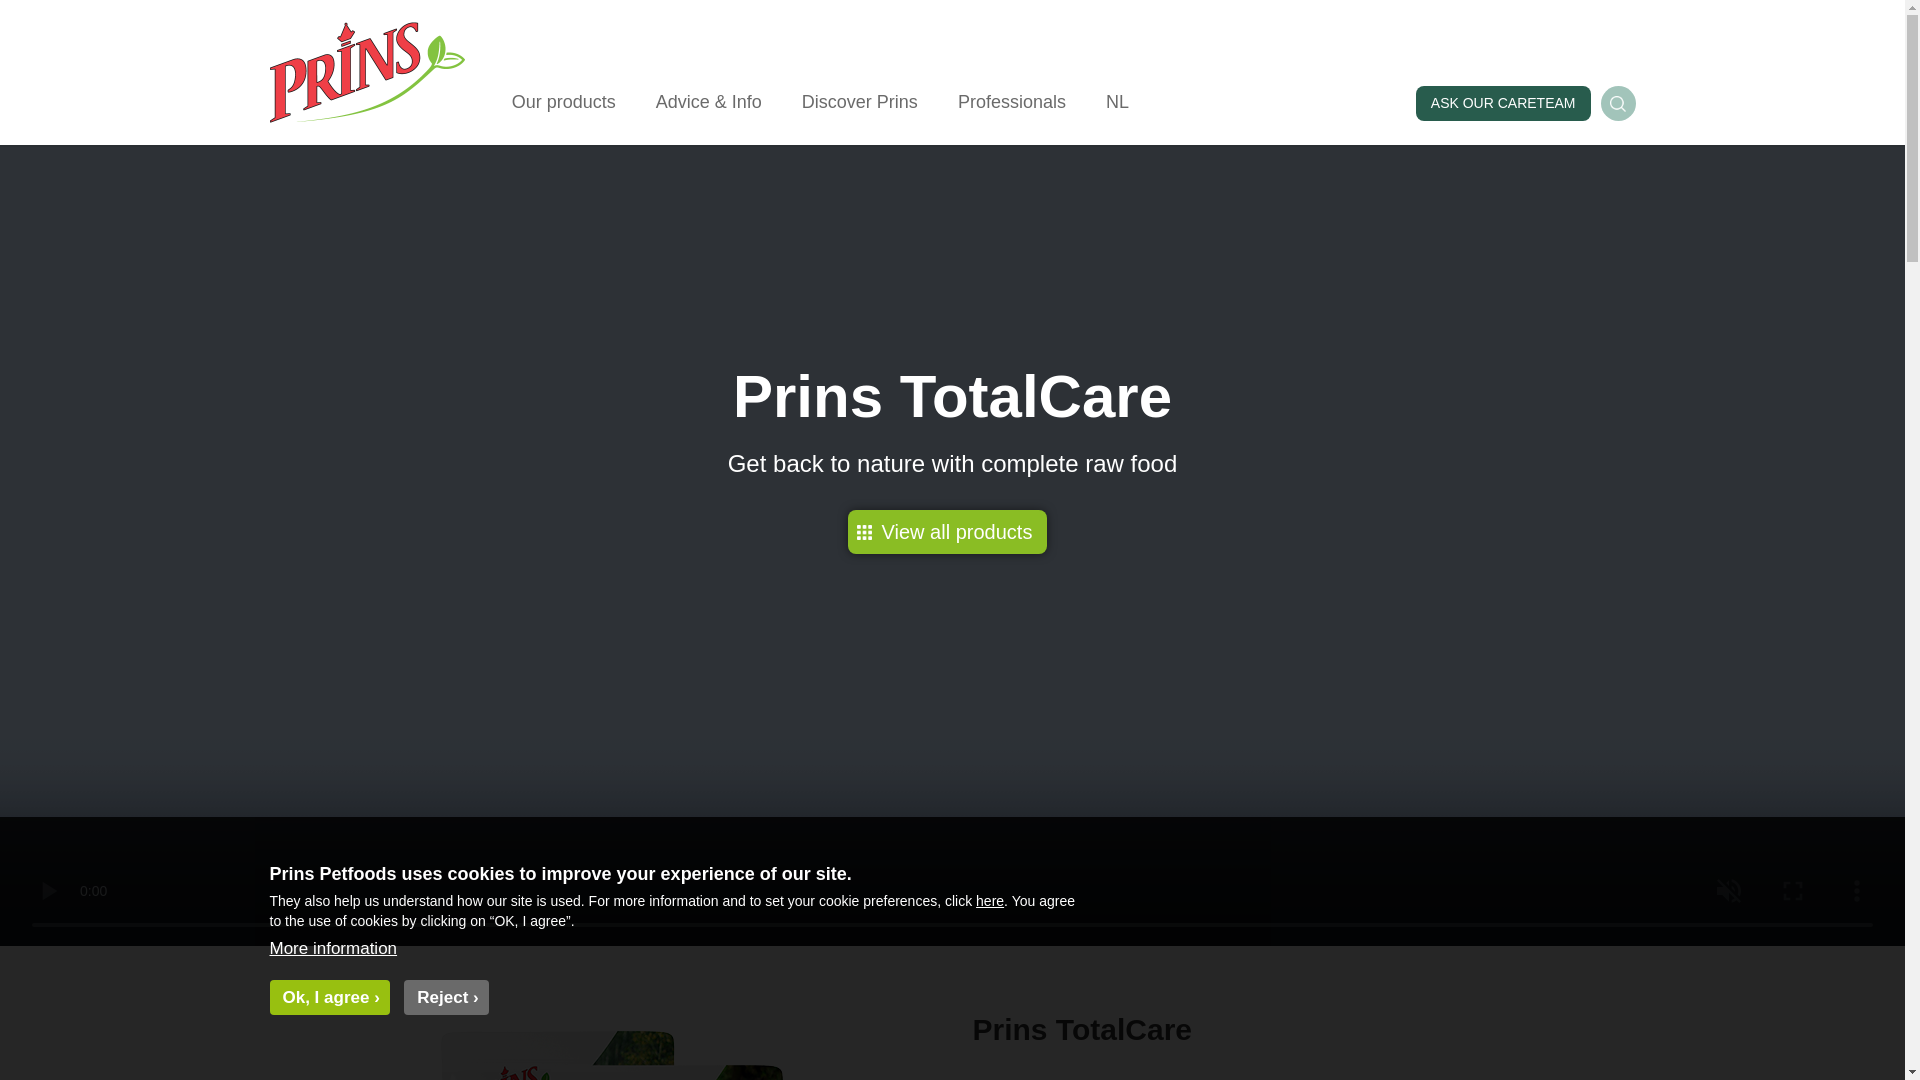 This screenshot has height=1080, width=1920. I want to click on Search, so click(1617, 103).